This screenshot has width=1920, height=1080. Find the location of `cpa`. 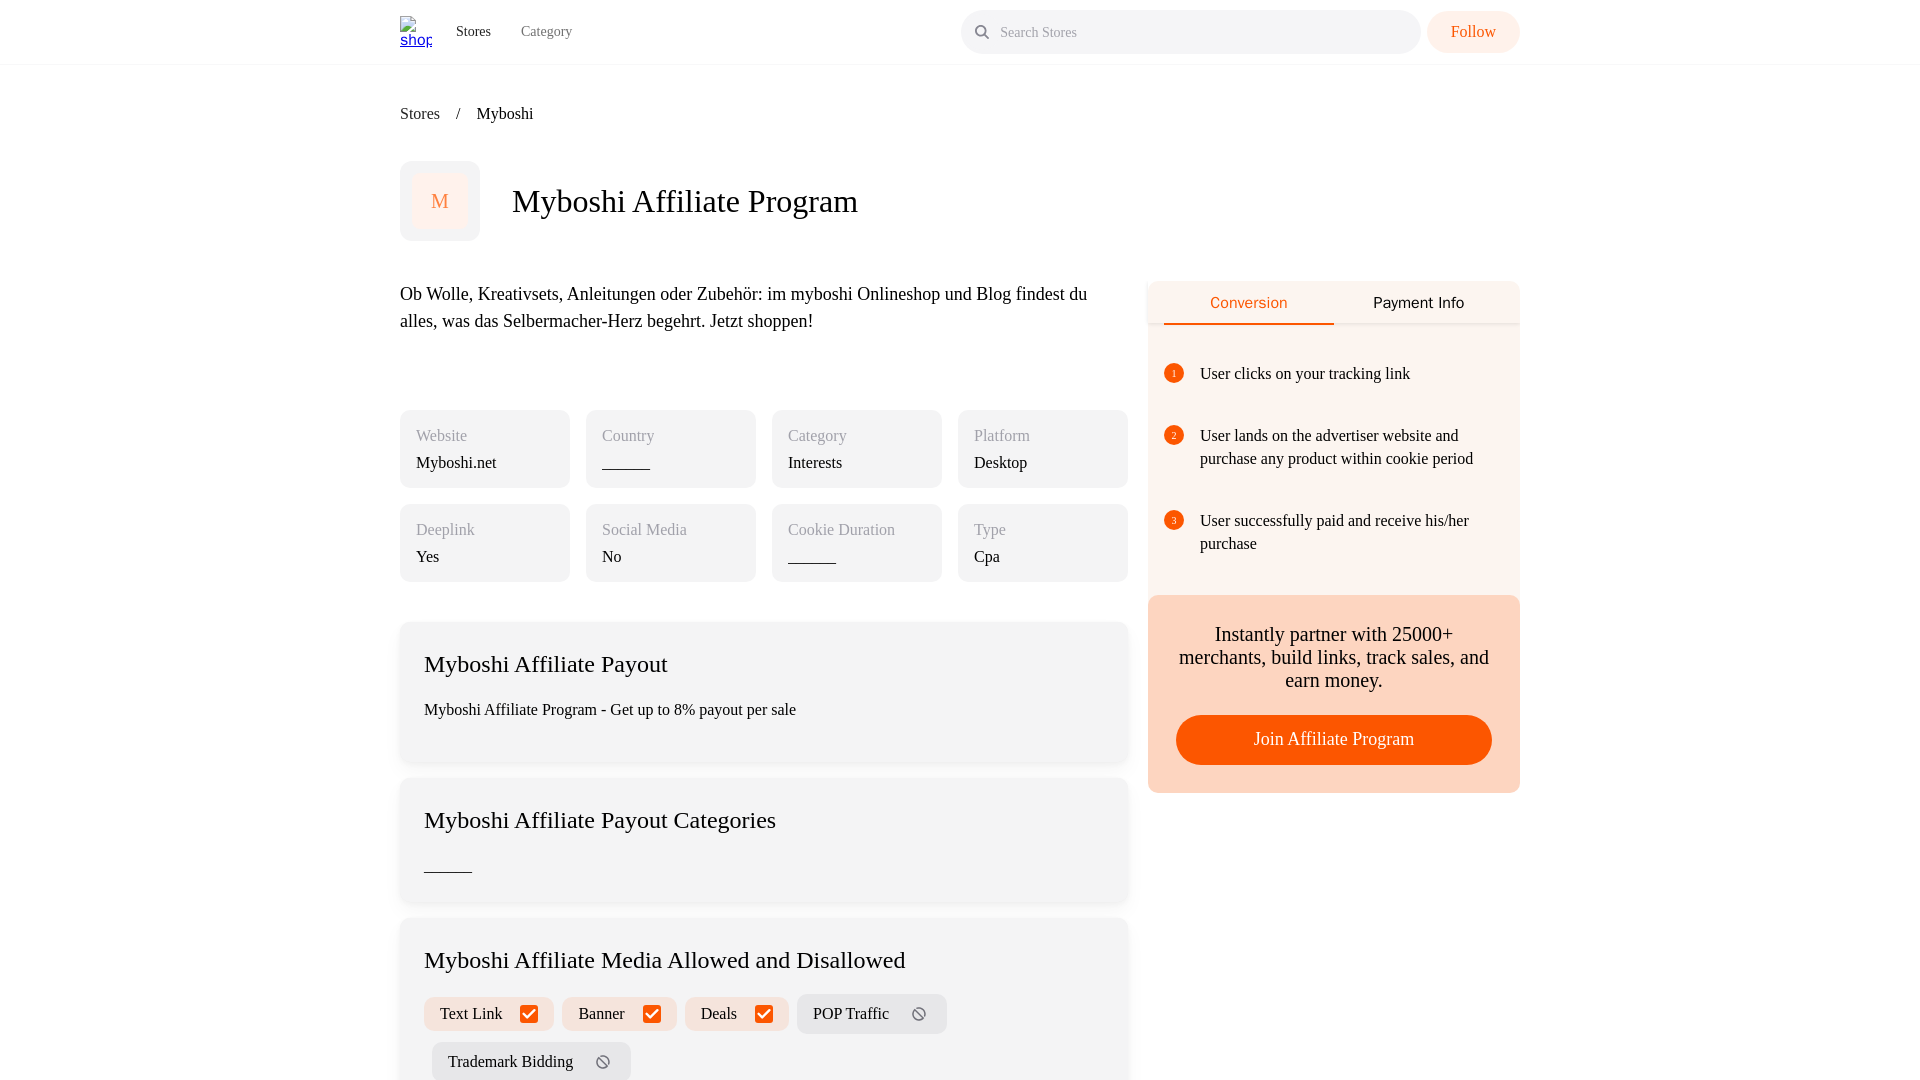

cpa is located at coordinates (1042, 556).